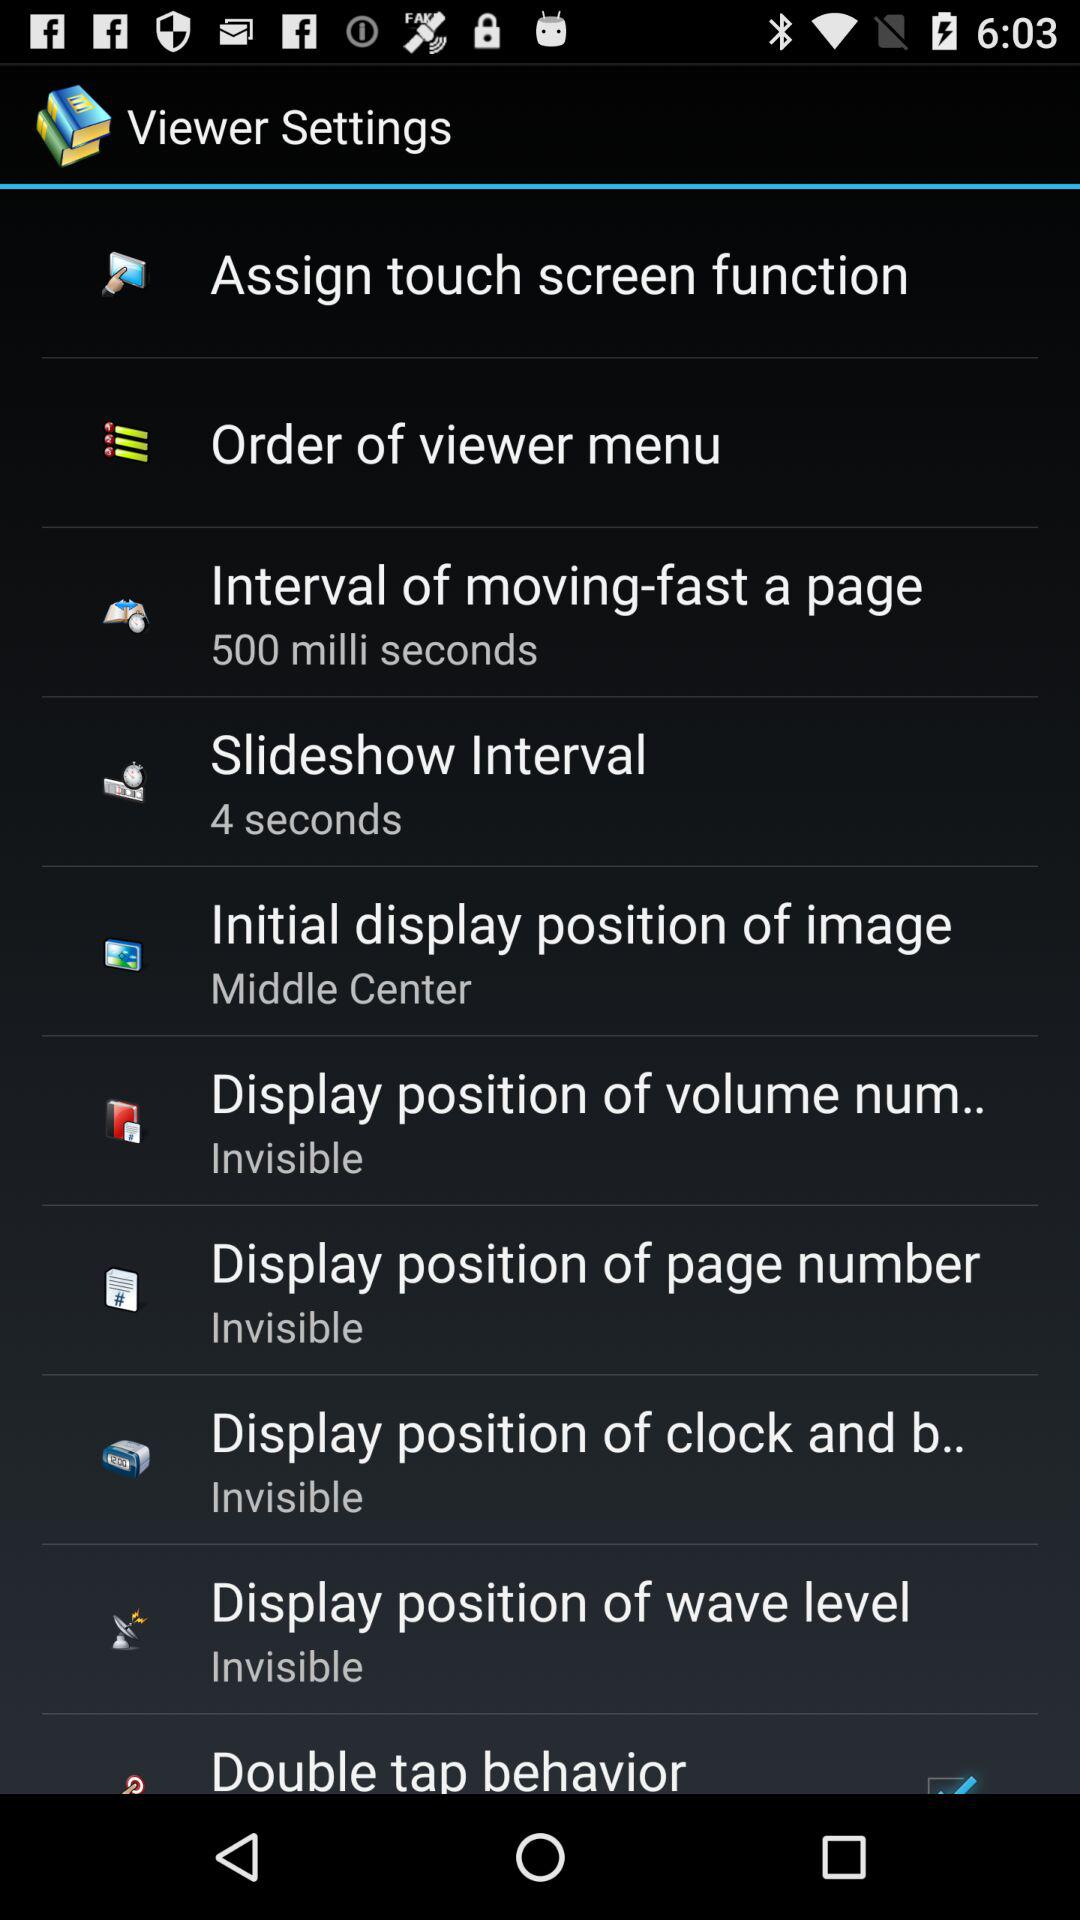 The image size is (1080, 1920). Describe the element at coordinates (126, 1290) in the screenshot. I see `select the image beside display position of page number` at that location.